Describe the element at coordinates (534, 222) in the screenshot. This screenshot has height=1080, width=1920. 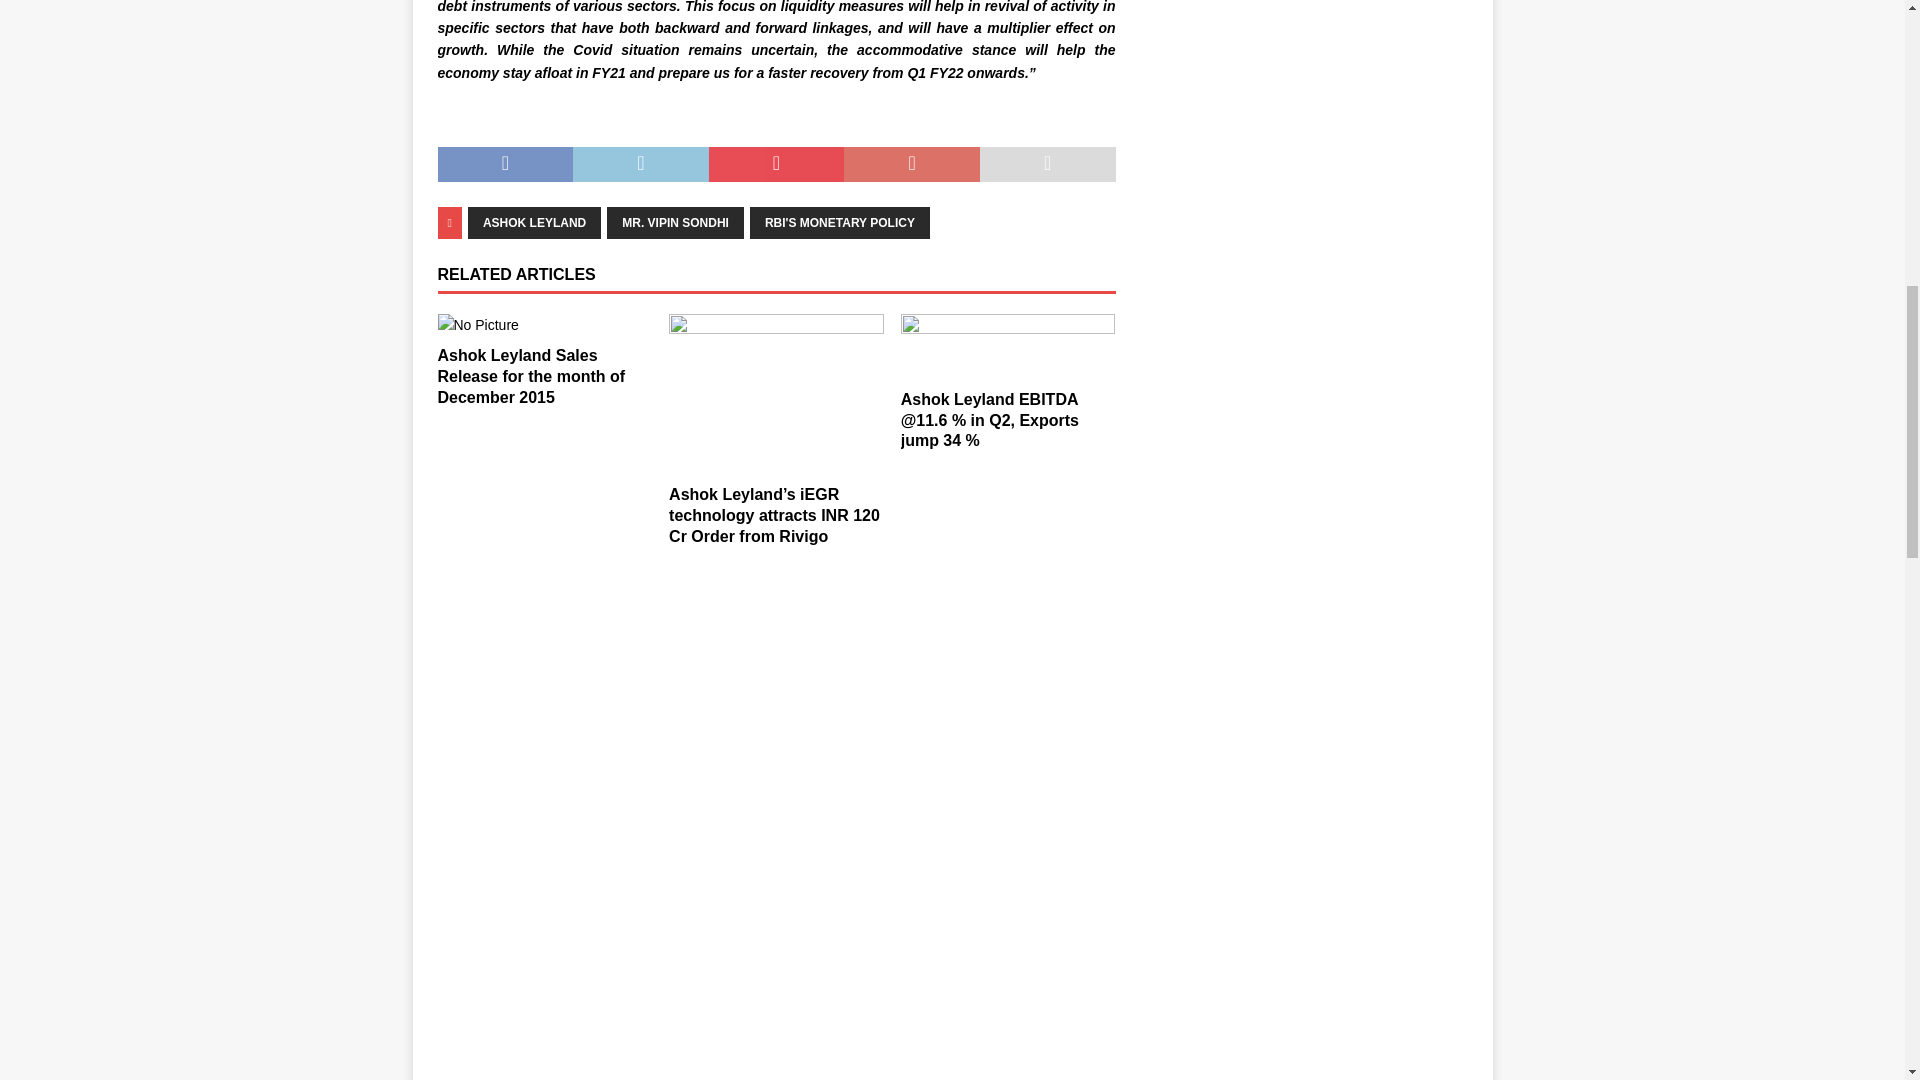
I see `ASHOK LEYLAND` at that location.